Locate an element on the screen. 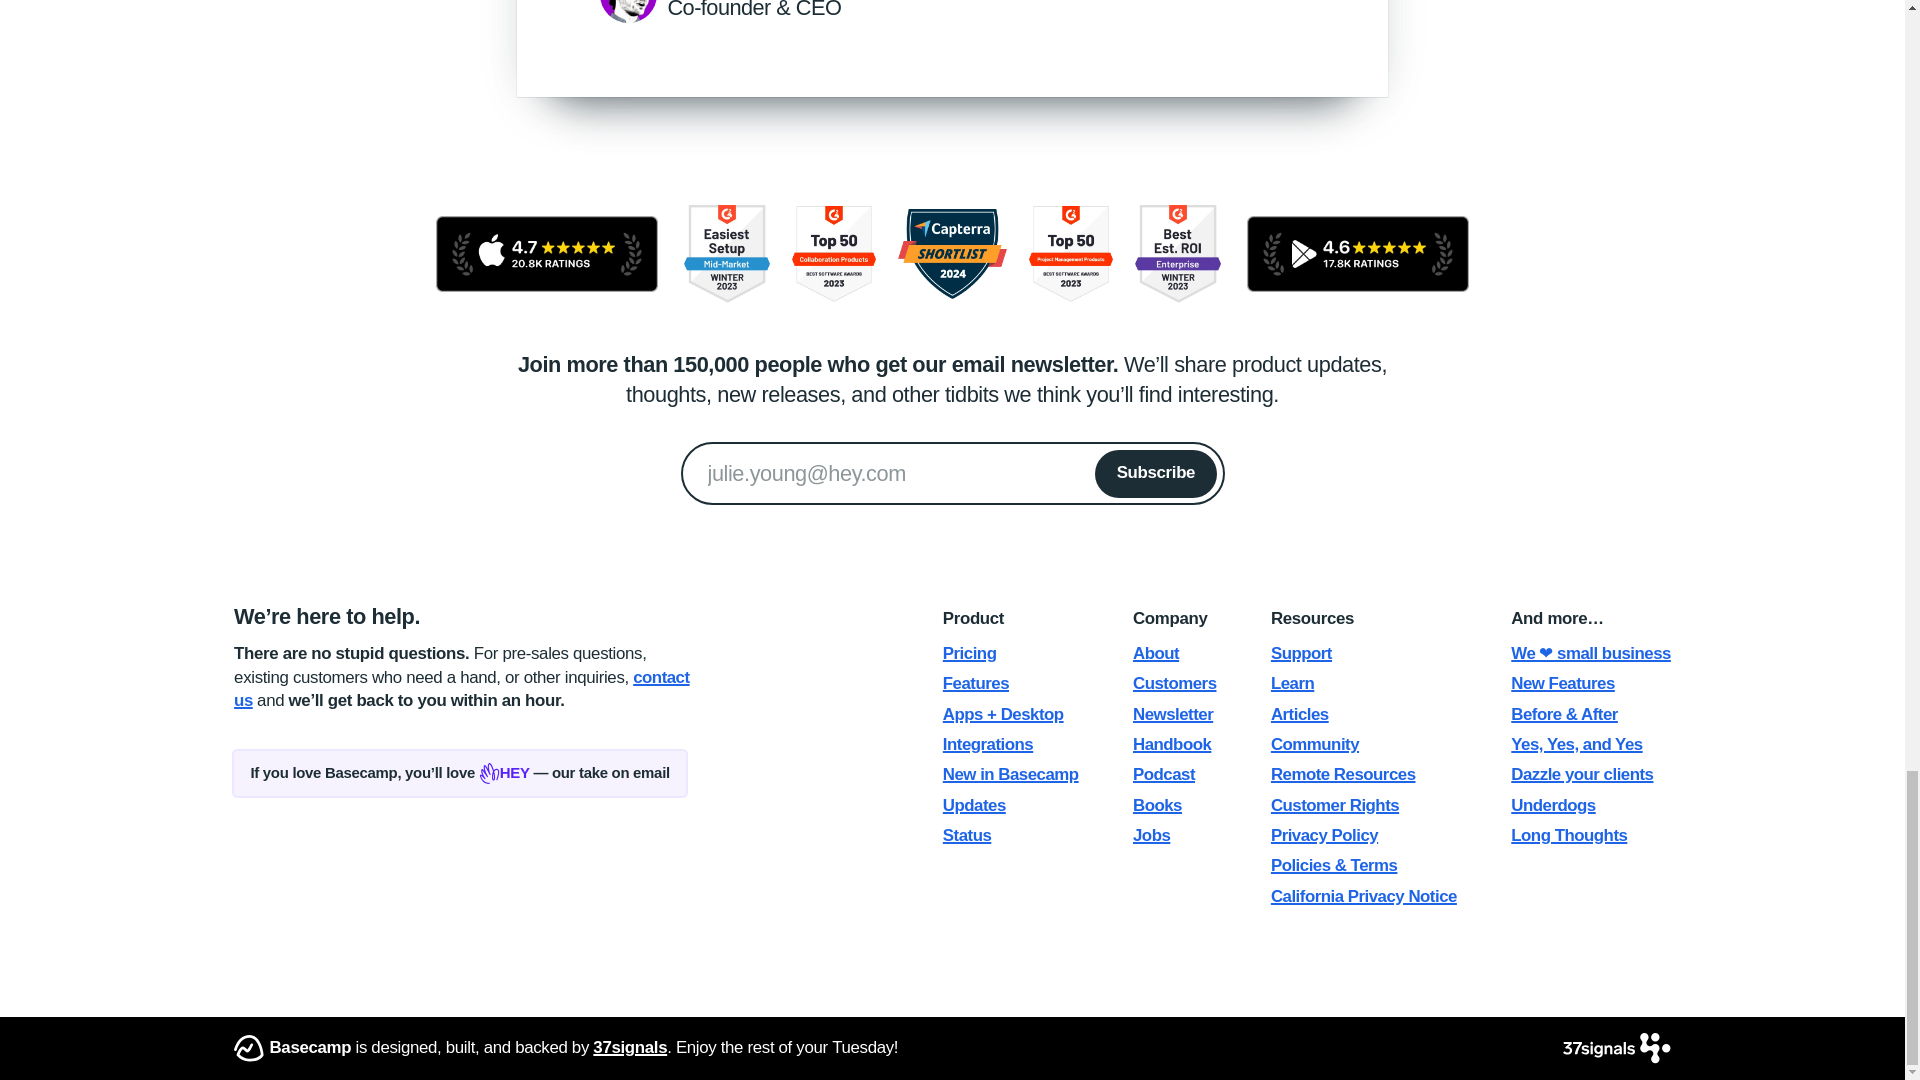 The width and height of the screenshot is (1920, 1080). Learn is located at coordinates (1292, 683).